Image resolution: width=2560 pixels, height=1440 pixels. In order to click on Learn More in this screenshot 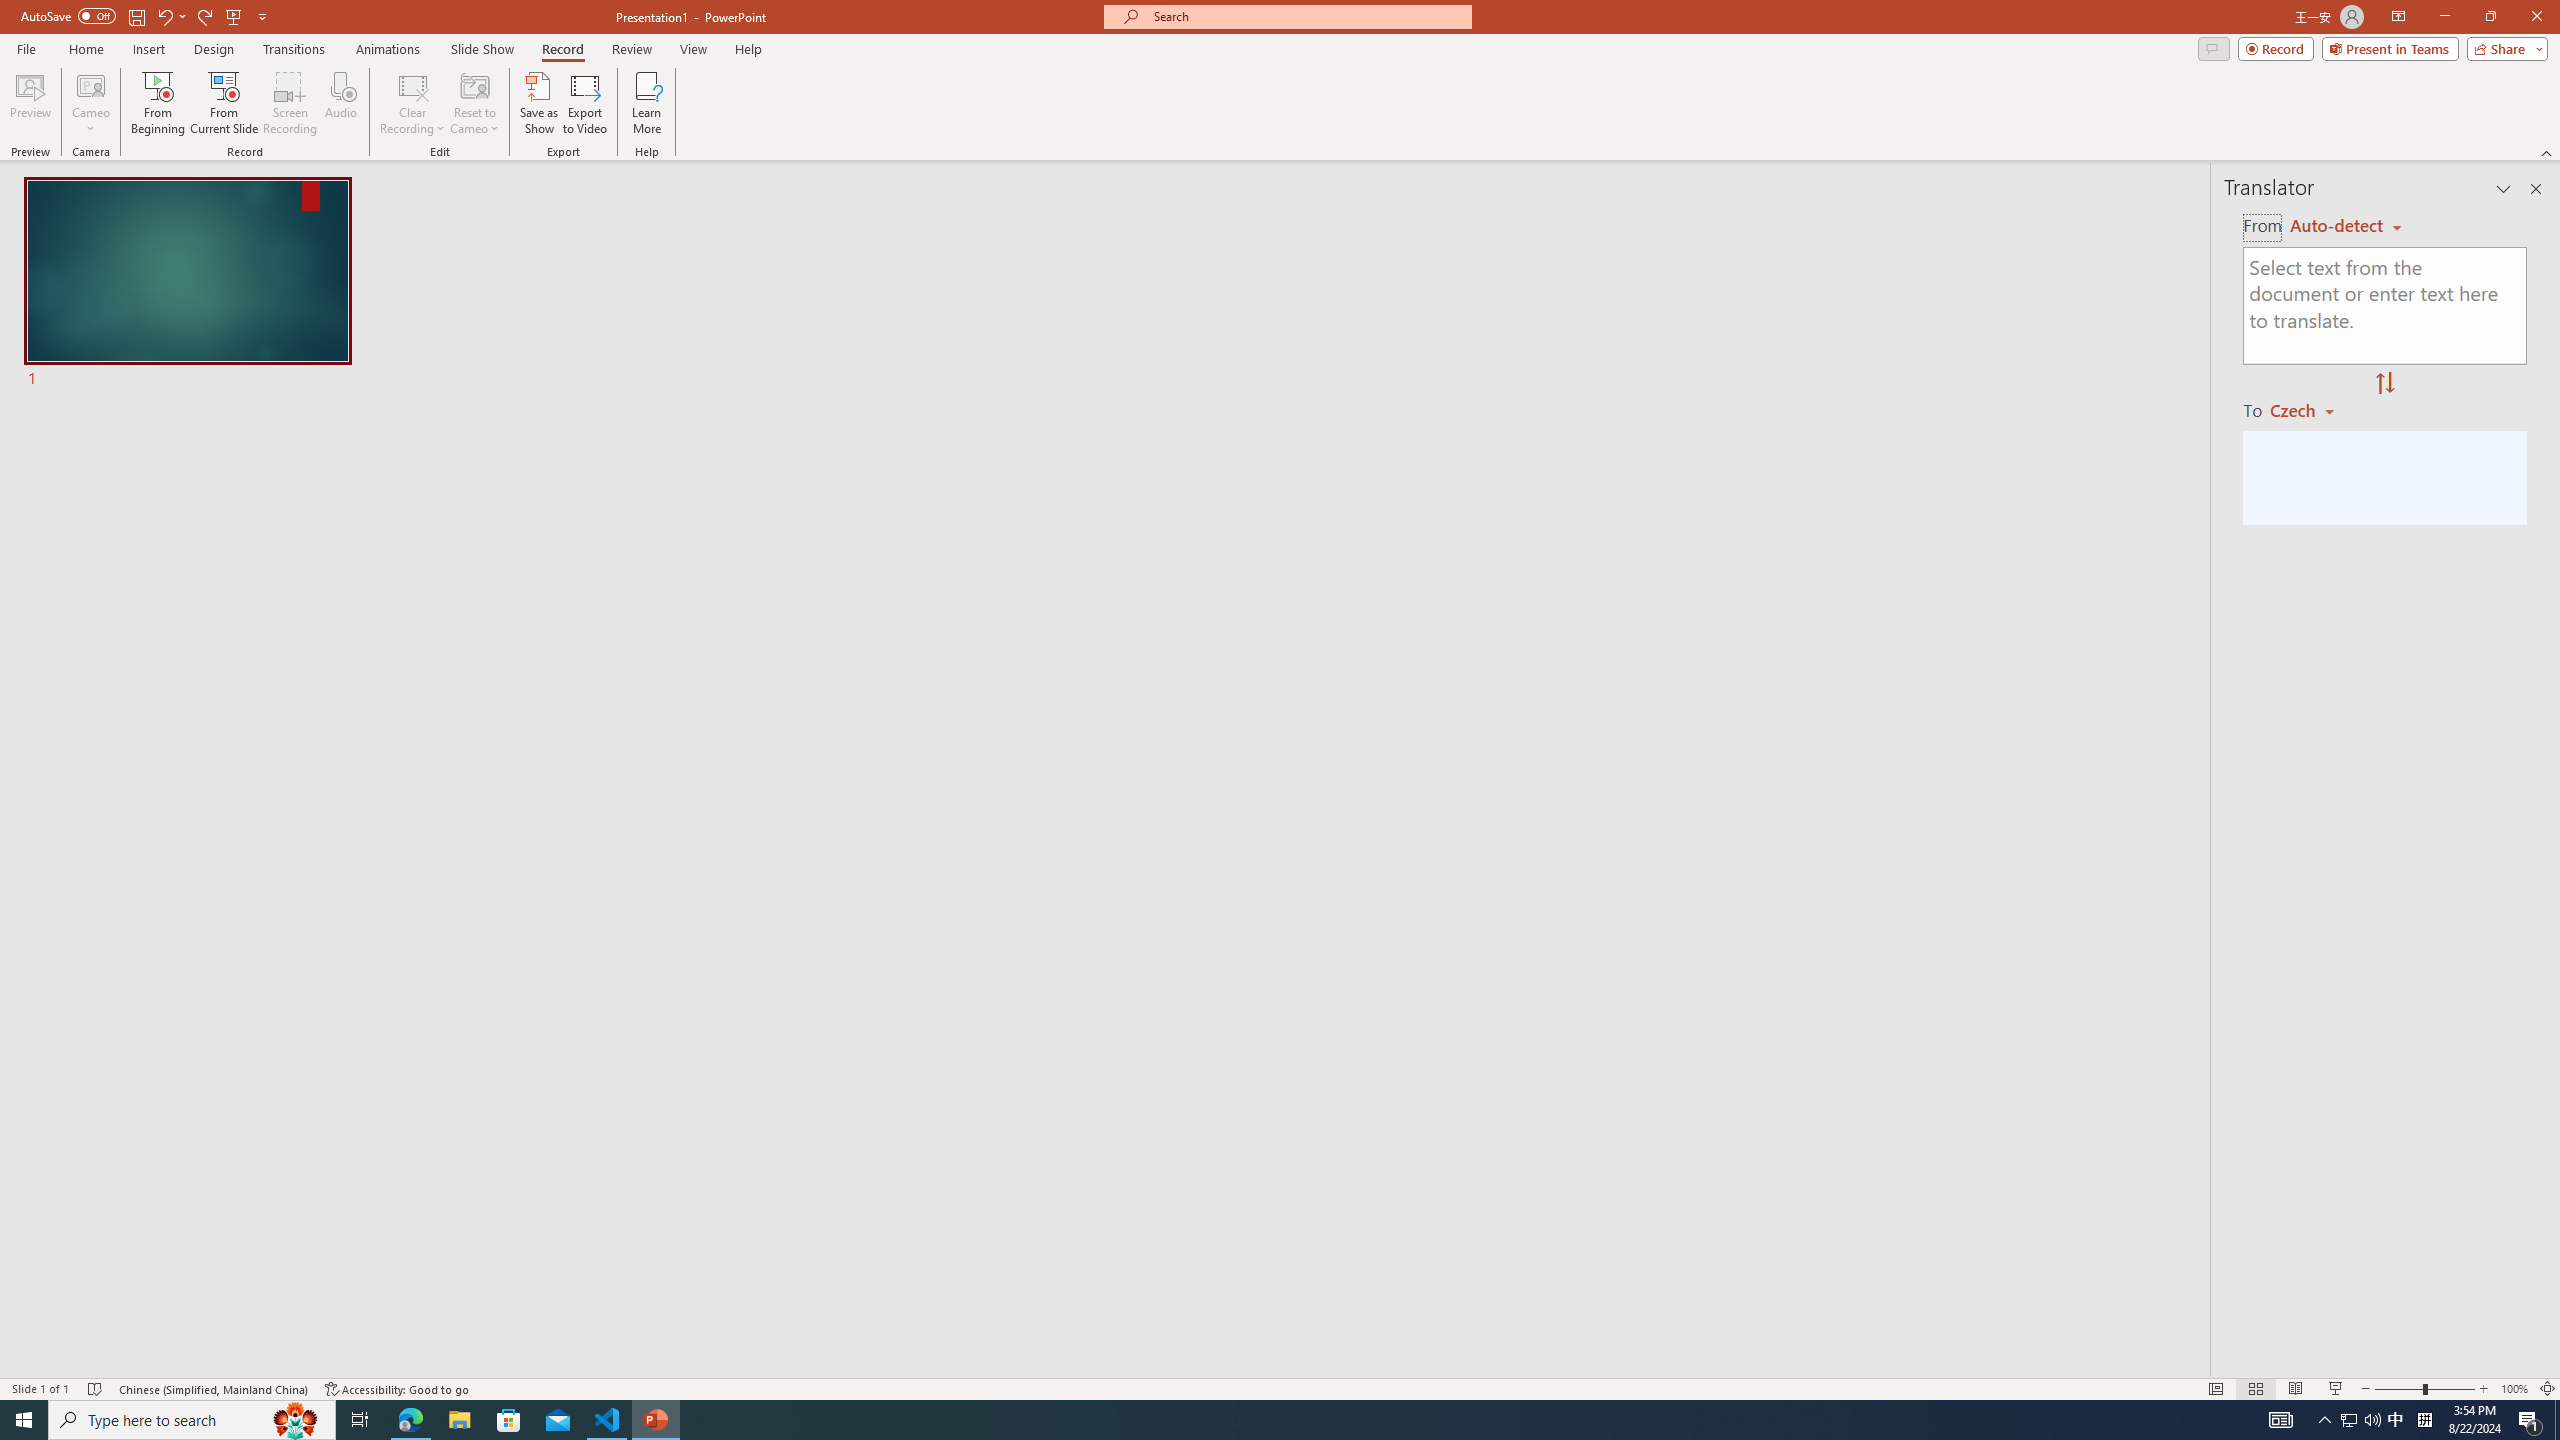, I will do `click(648, 103)`.